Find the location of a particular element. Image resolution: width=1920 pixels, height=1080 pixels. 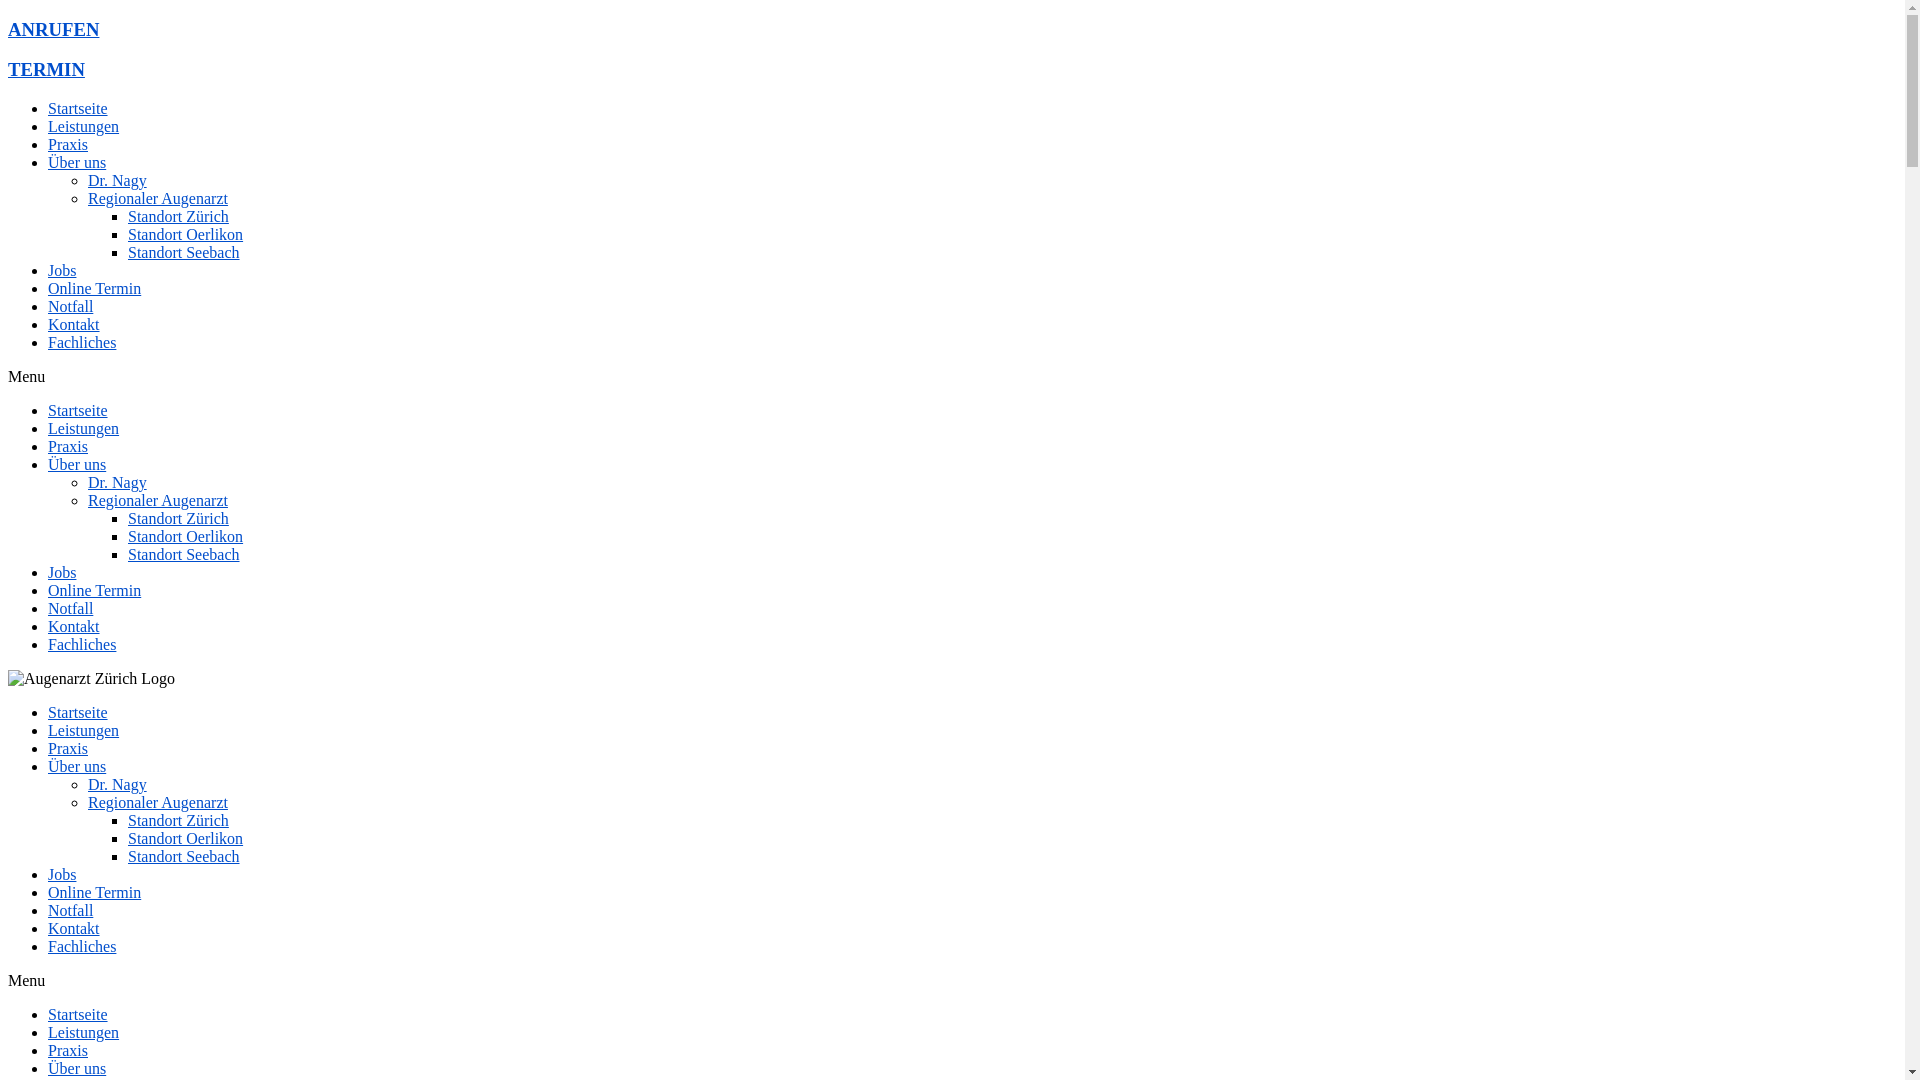

Standort Oerlikon is located at coordinates (186, 234).